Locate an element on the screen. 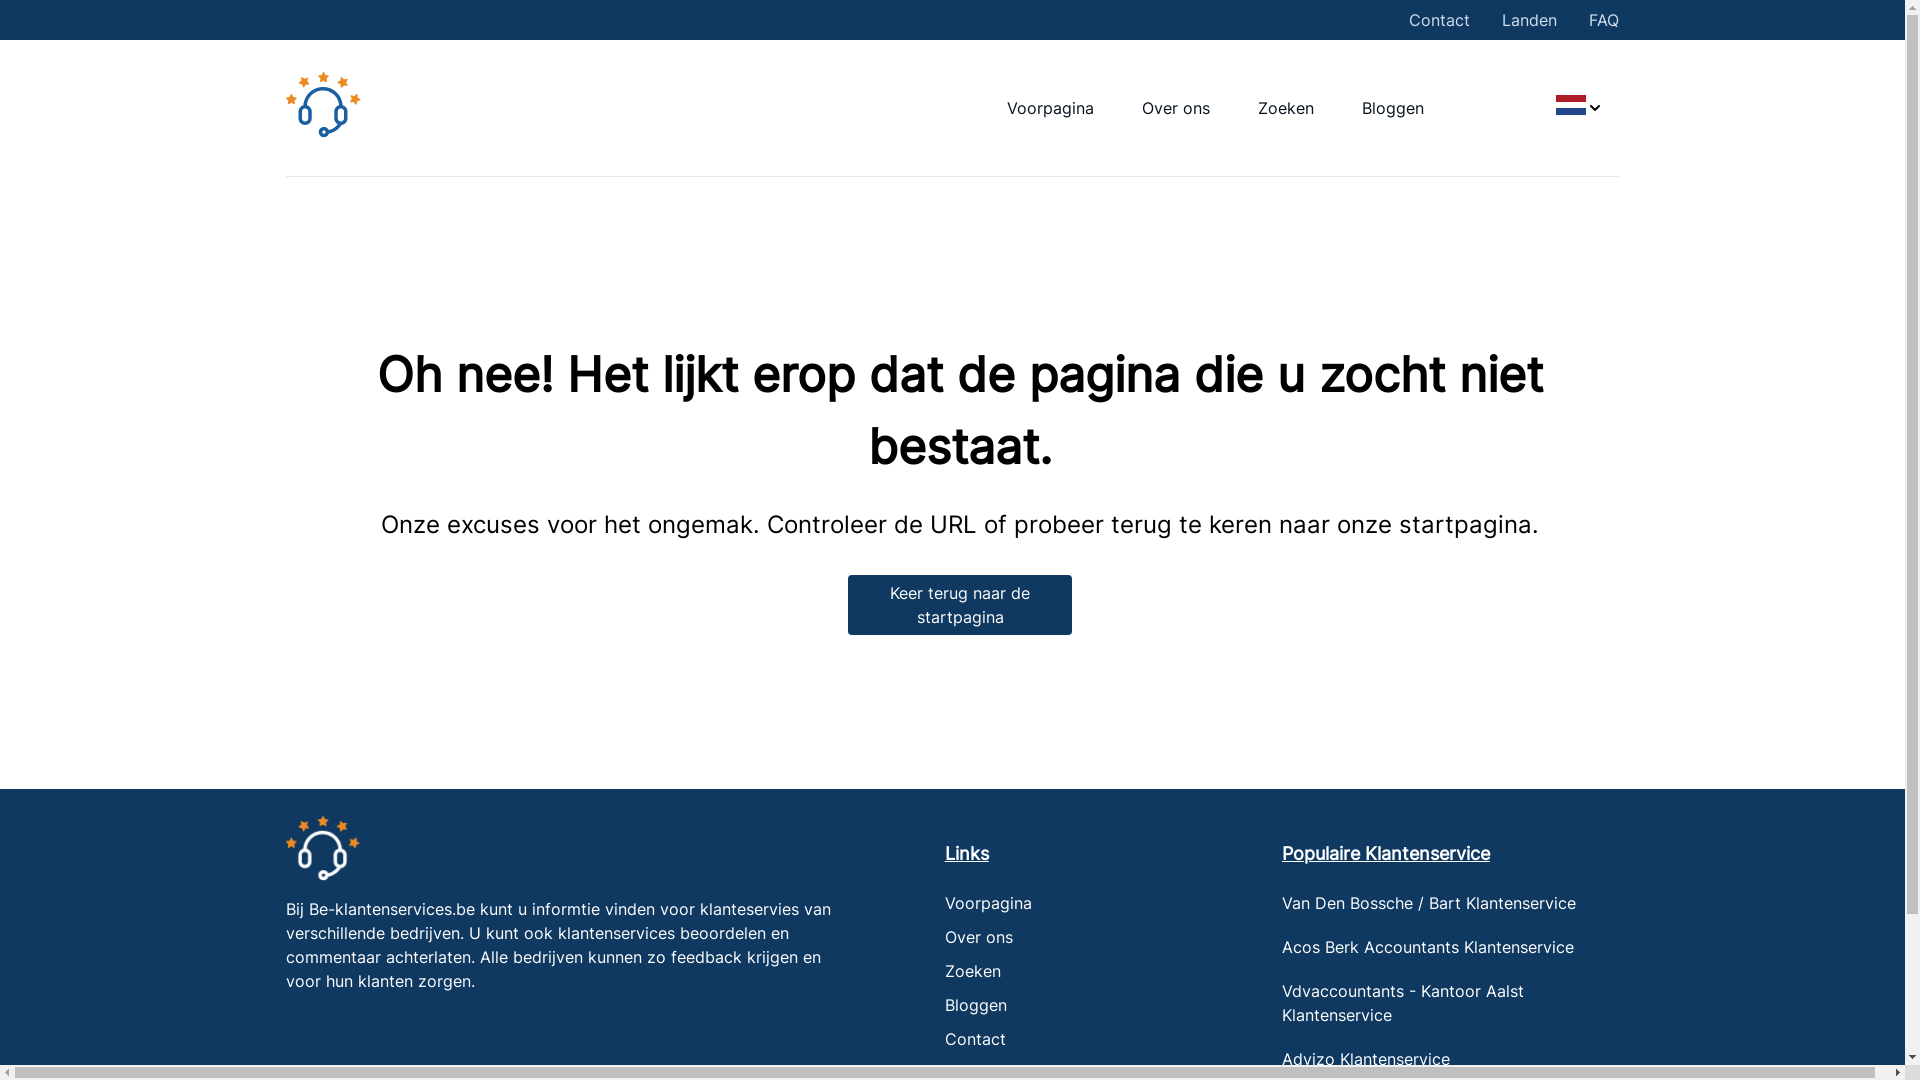 This screenshot has width=1920, height=1080. Zoeken is located at coordinates (1286, 108).